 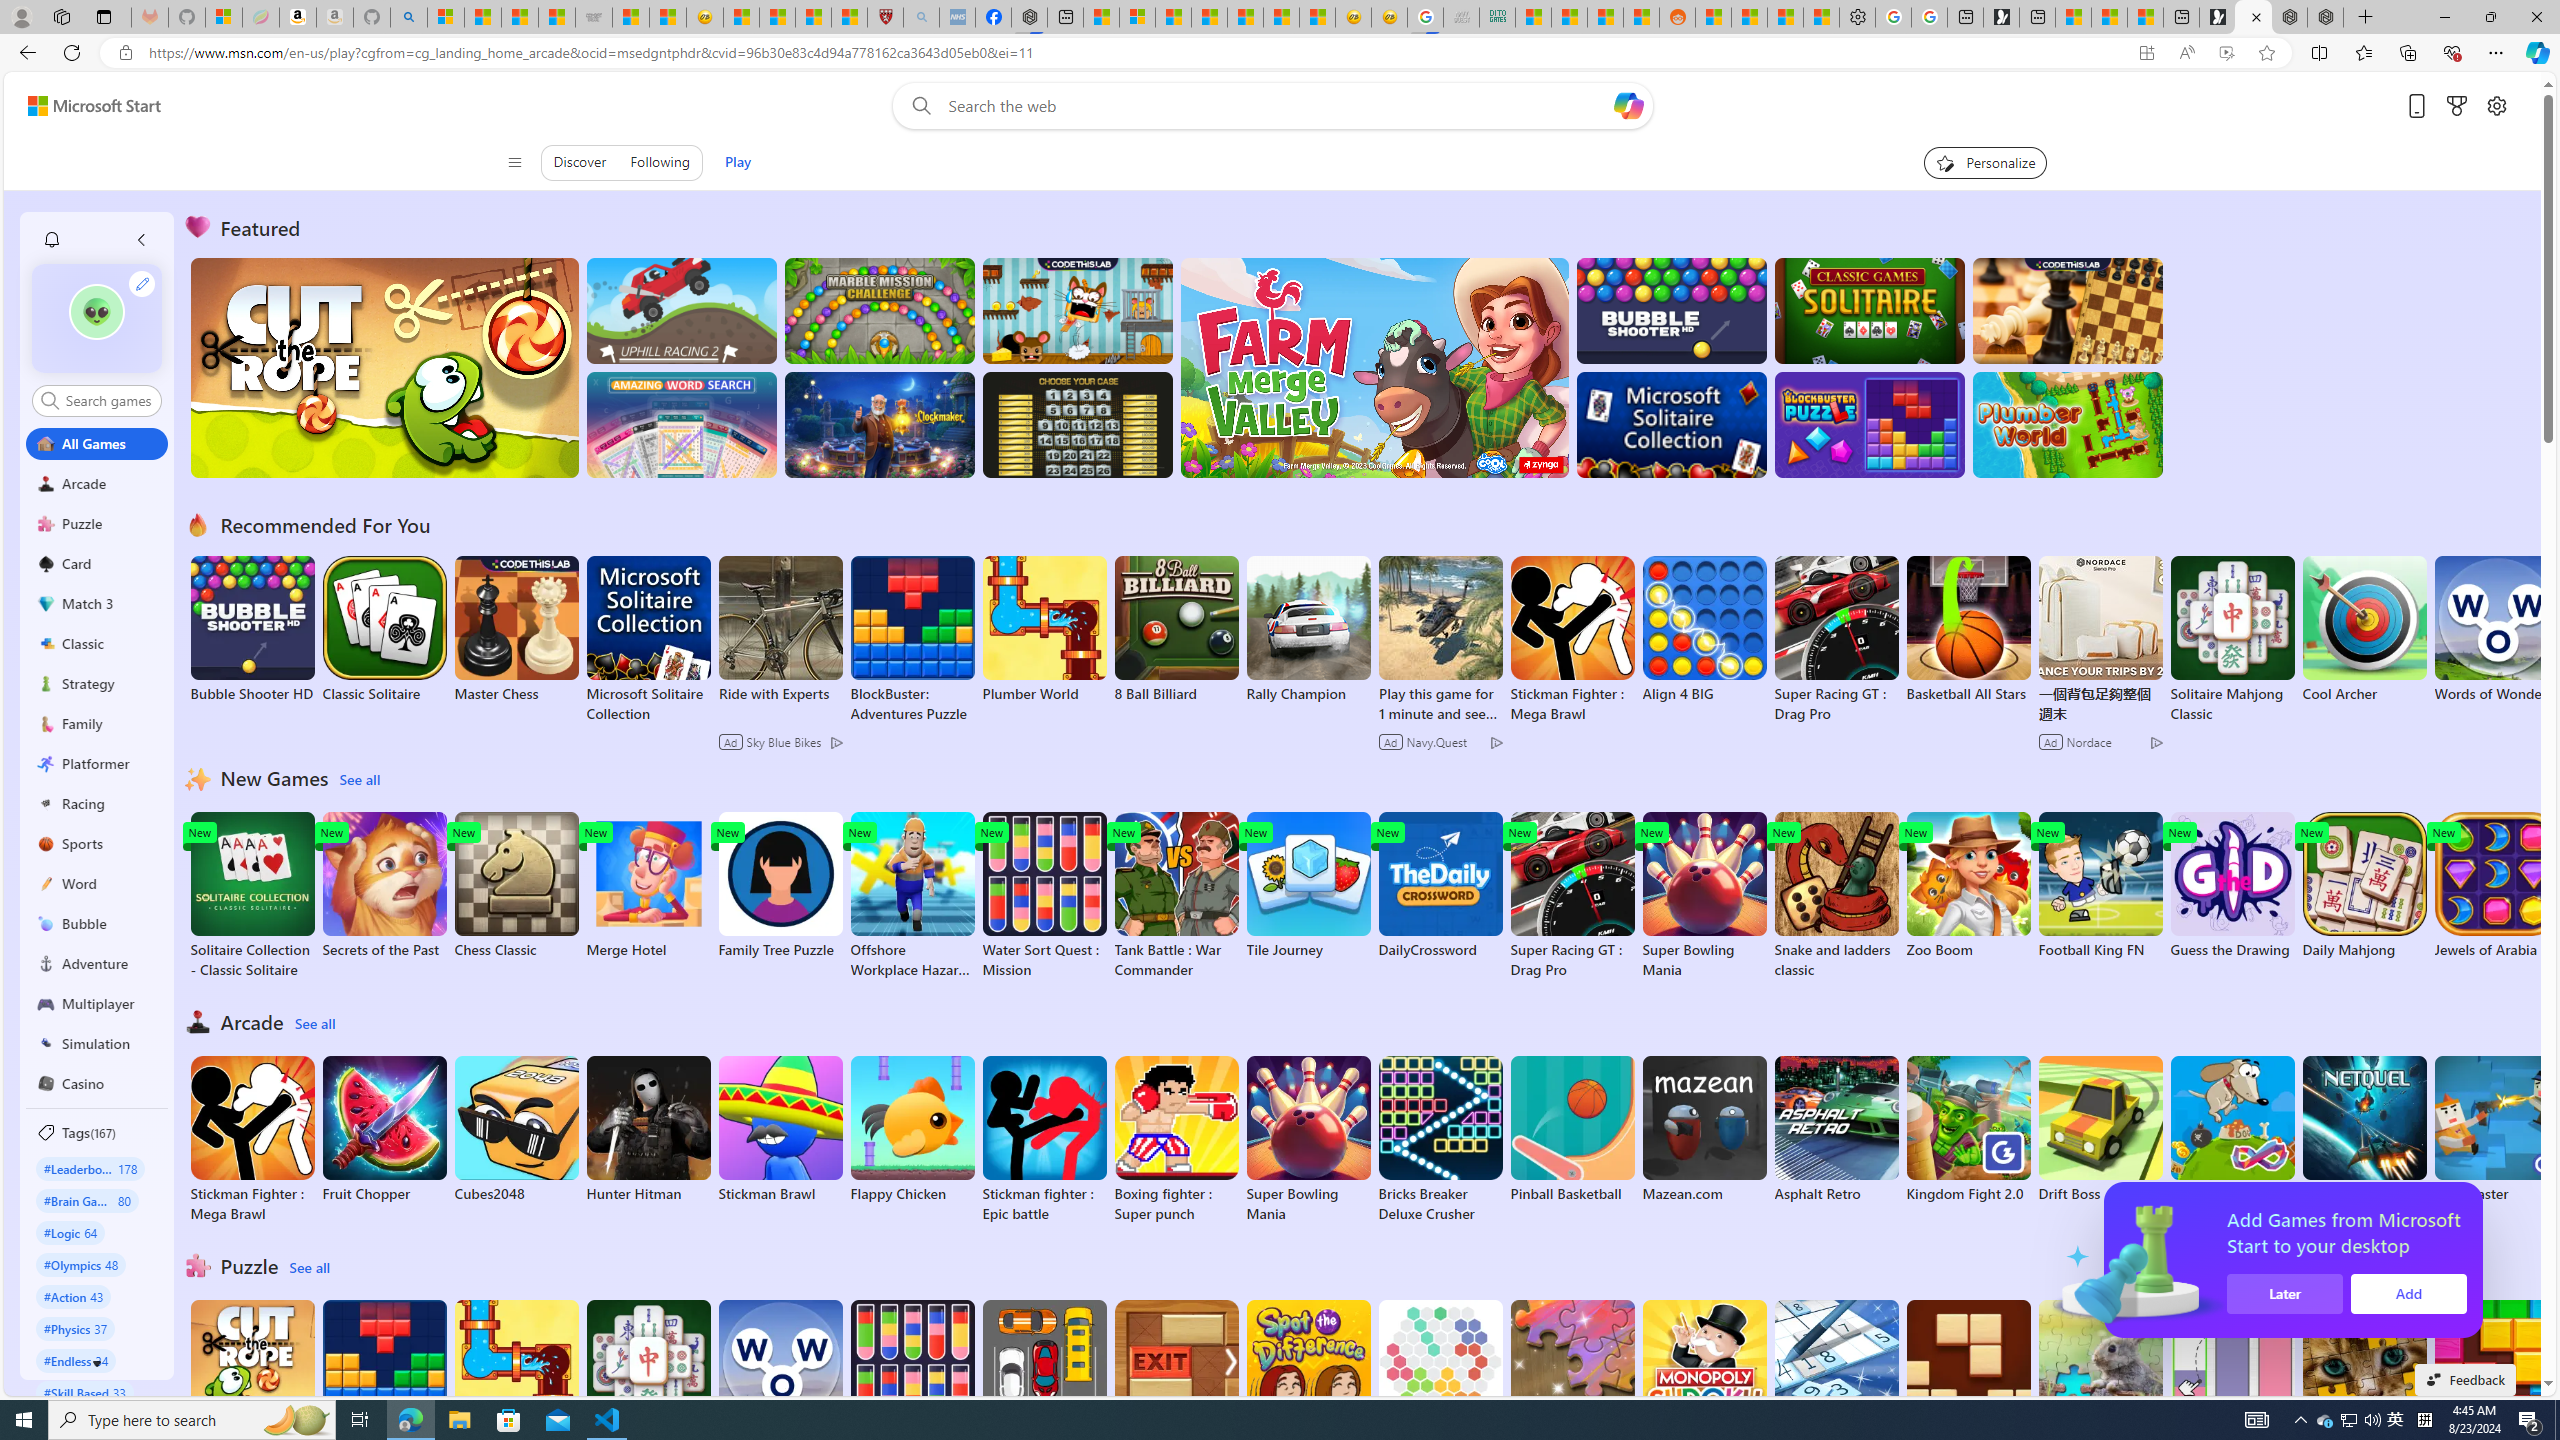 What do you see at coordinates (2232, 1384) in the screenshot?
I see `Liquid puzzle: sort the colors` at bounding box center [2232, 1384].